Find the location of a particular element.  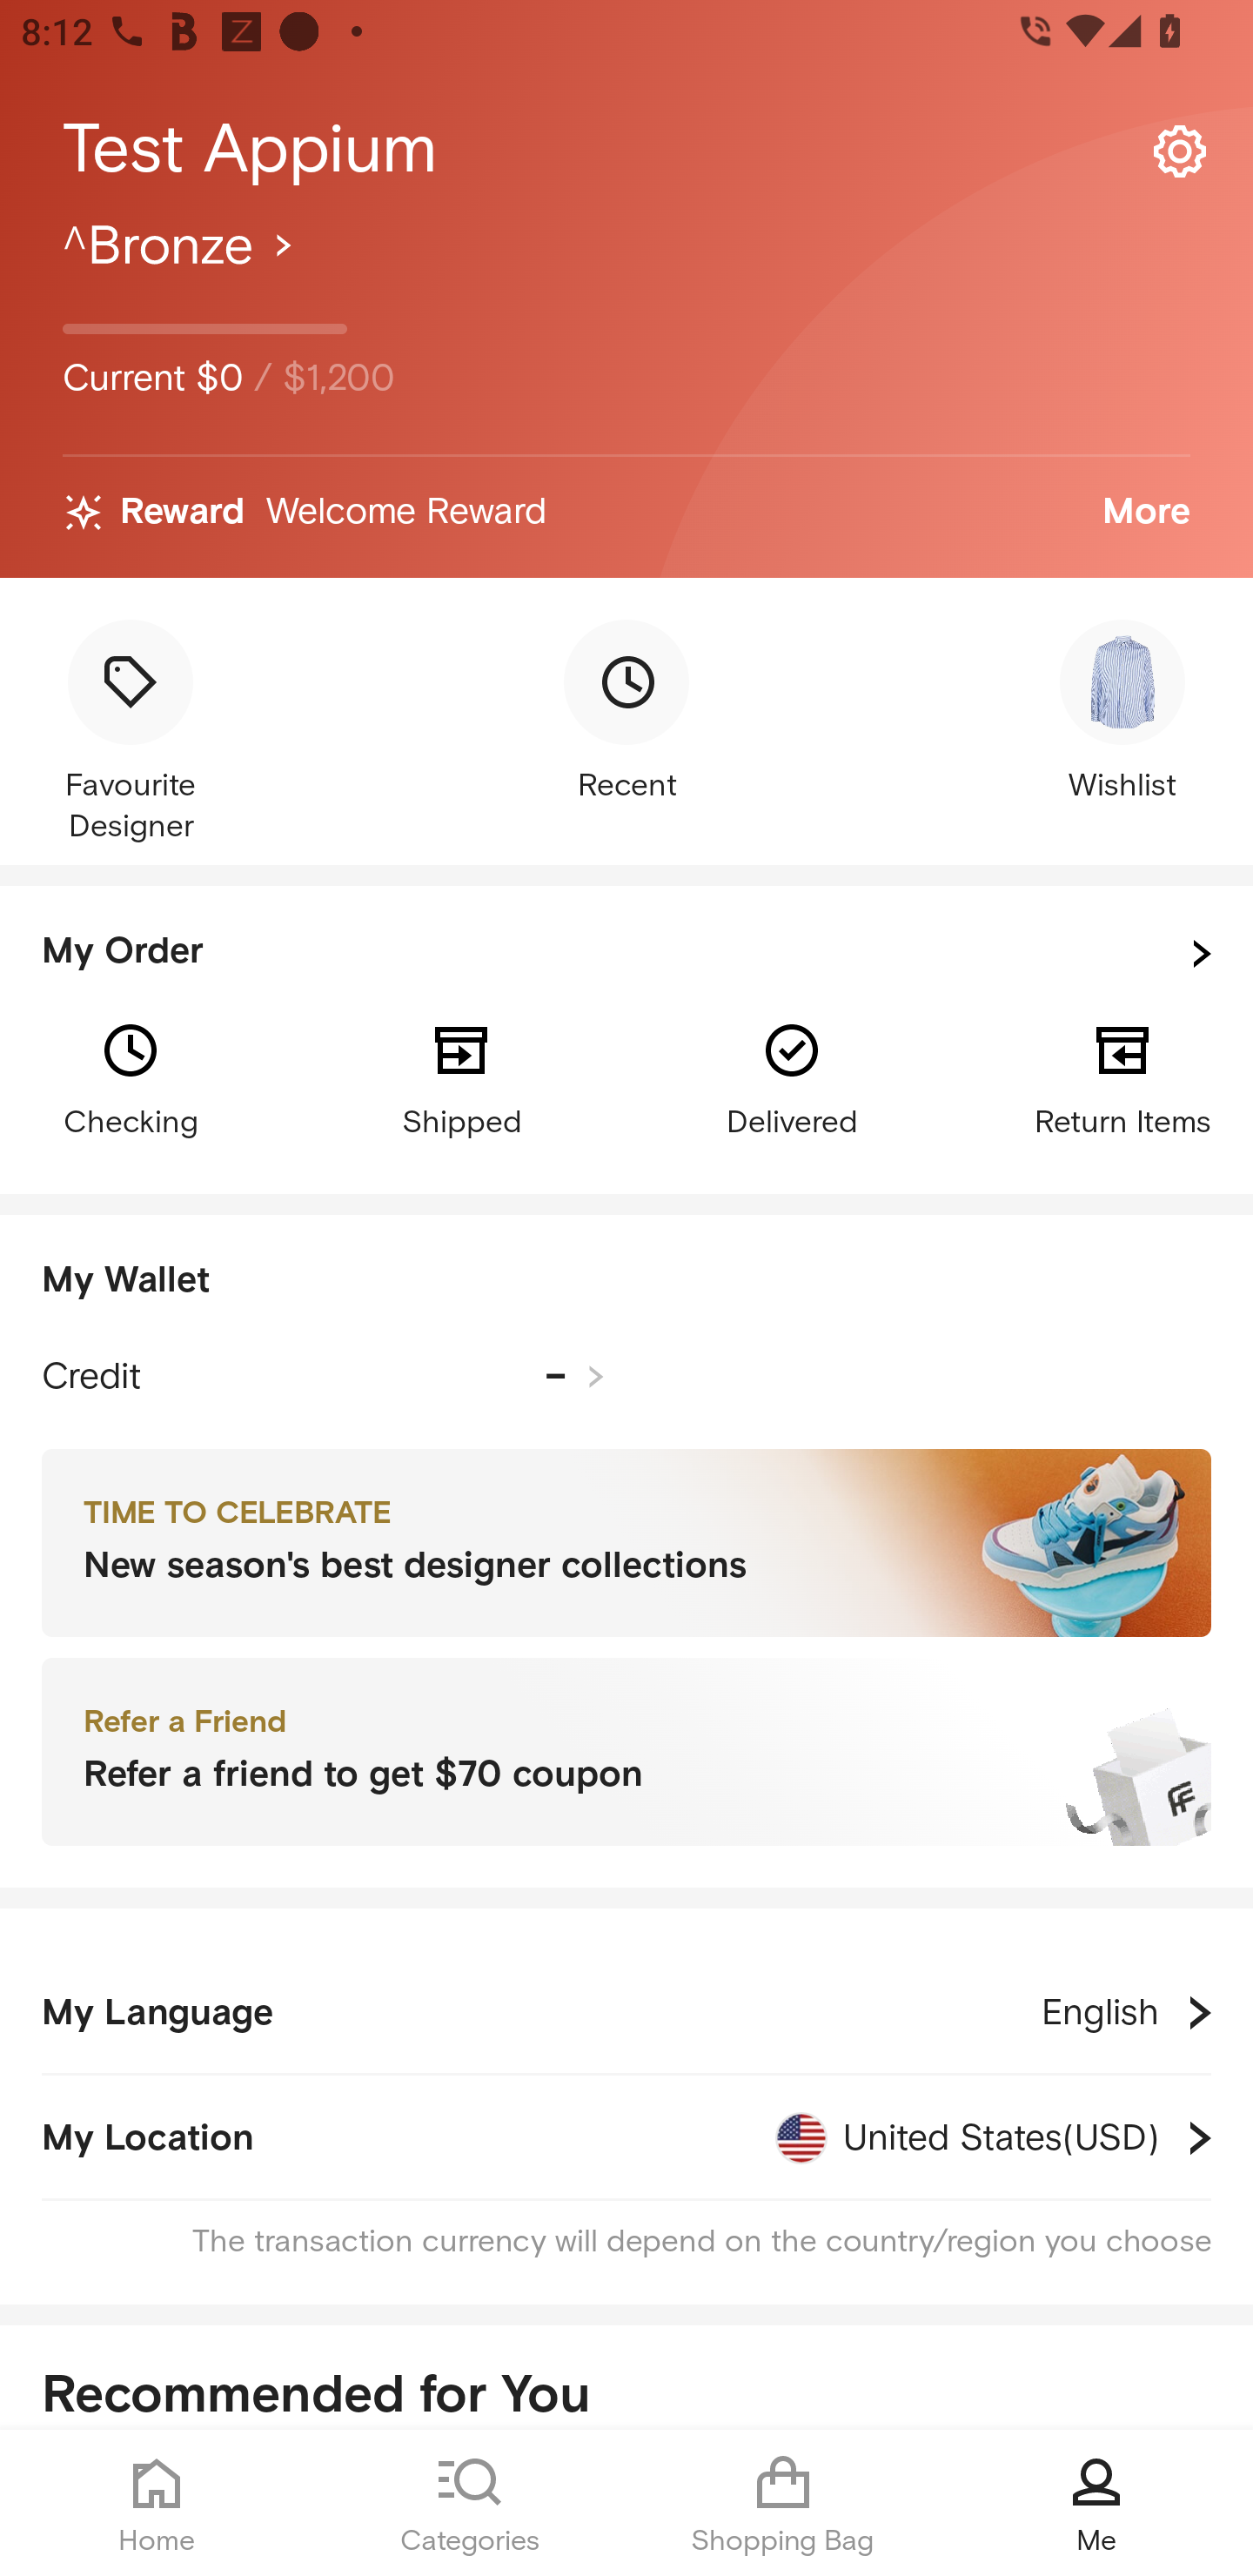

Favourite Designer is located at coordinates (130, 734).